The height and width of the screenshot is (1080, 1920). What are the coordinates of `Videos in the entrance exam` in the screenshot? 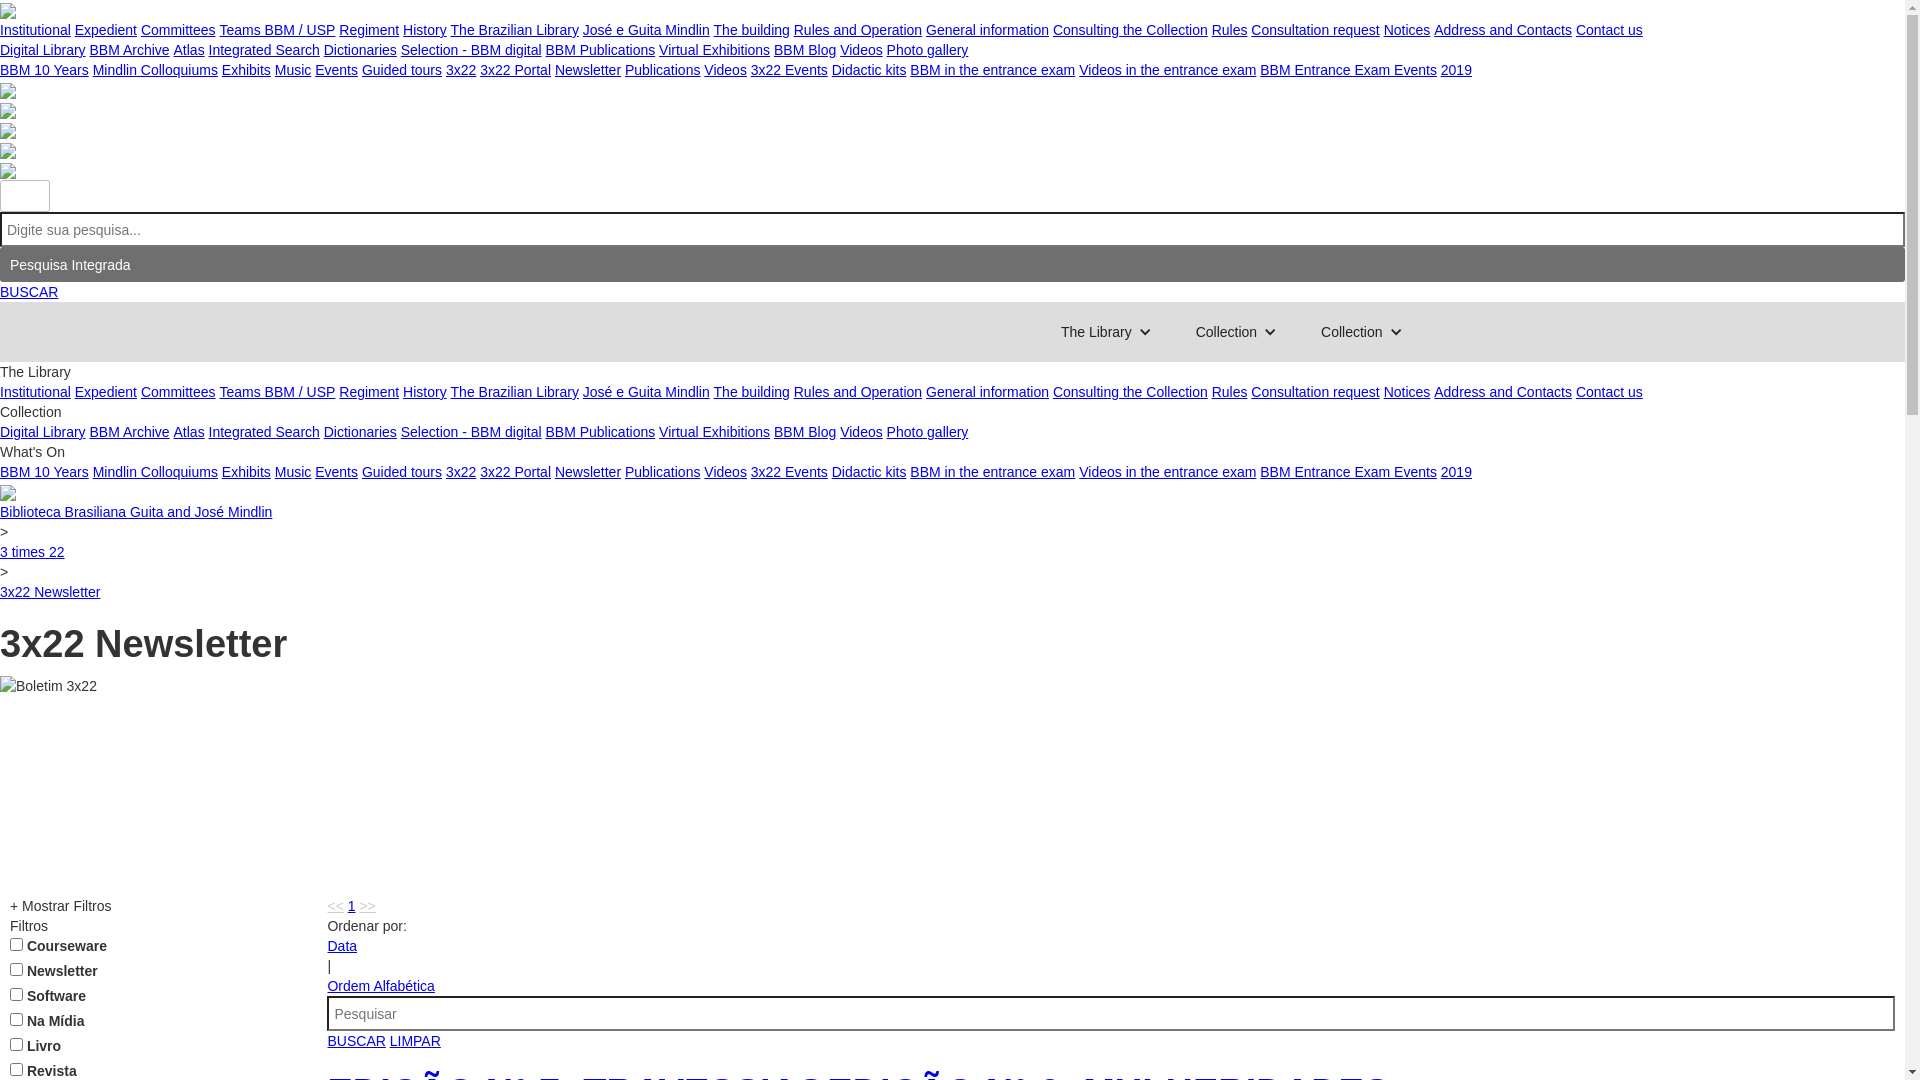 It's located at (1168, 70).